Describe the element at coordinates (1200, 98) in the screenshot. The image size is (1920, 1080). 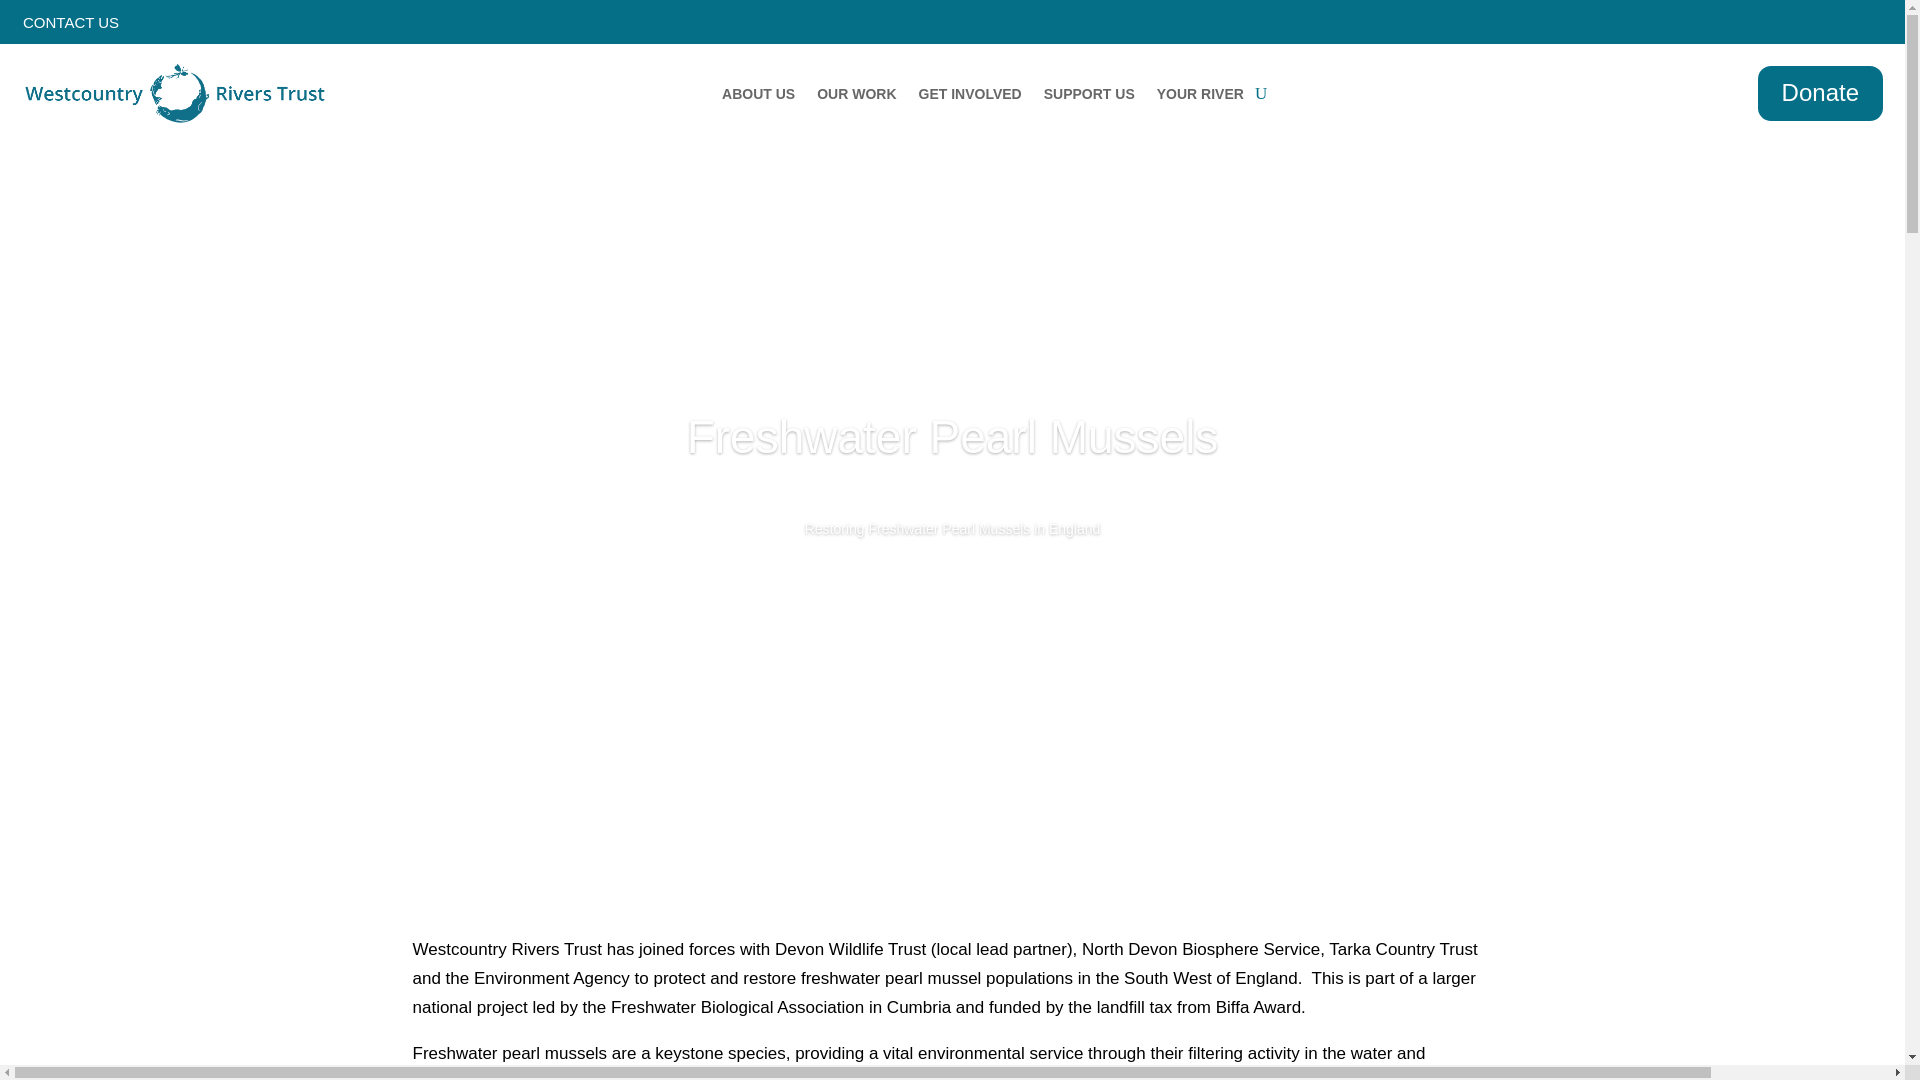
I see `YOUR RIVER` at that location.